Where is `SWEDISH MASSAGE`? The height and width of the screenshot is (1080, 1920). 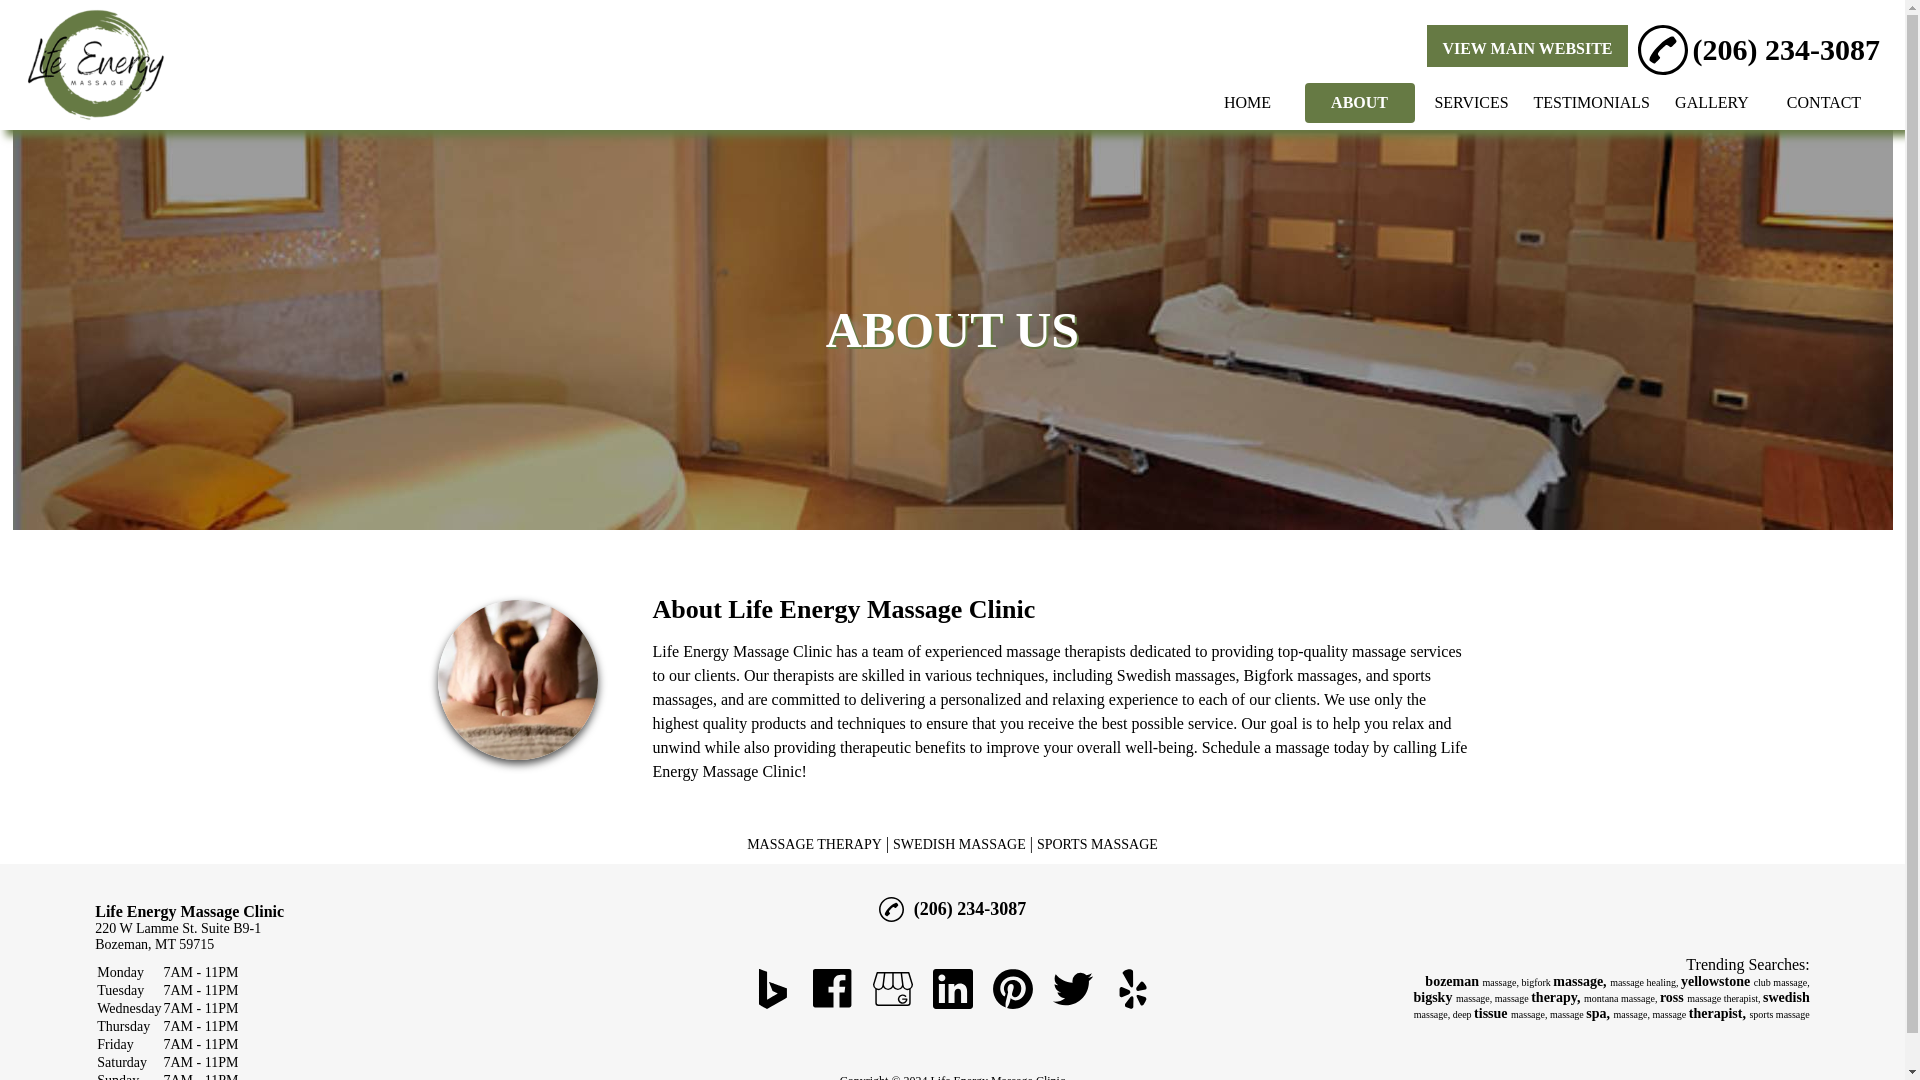 SWEDISH MASSAGE is located at coordinates (958, 844).